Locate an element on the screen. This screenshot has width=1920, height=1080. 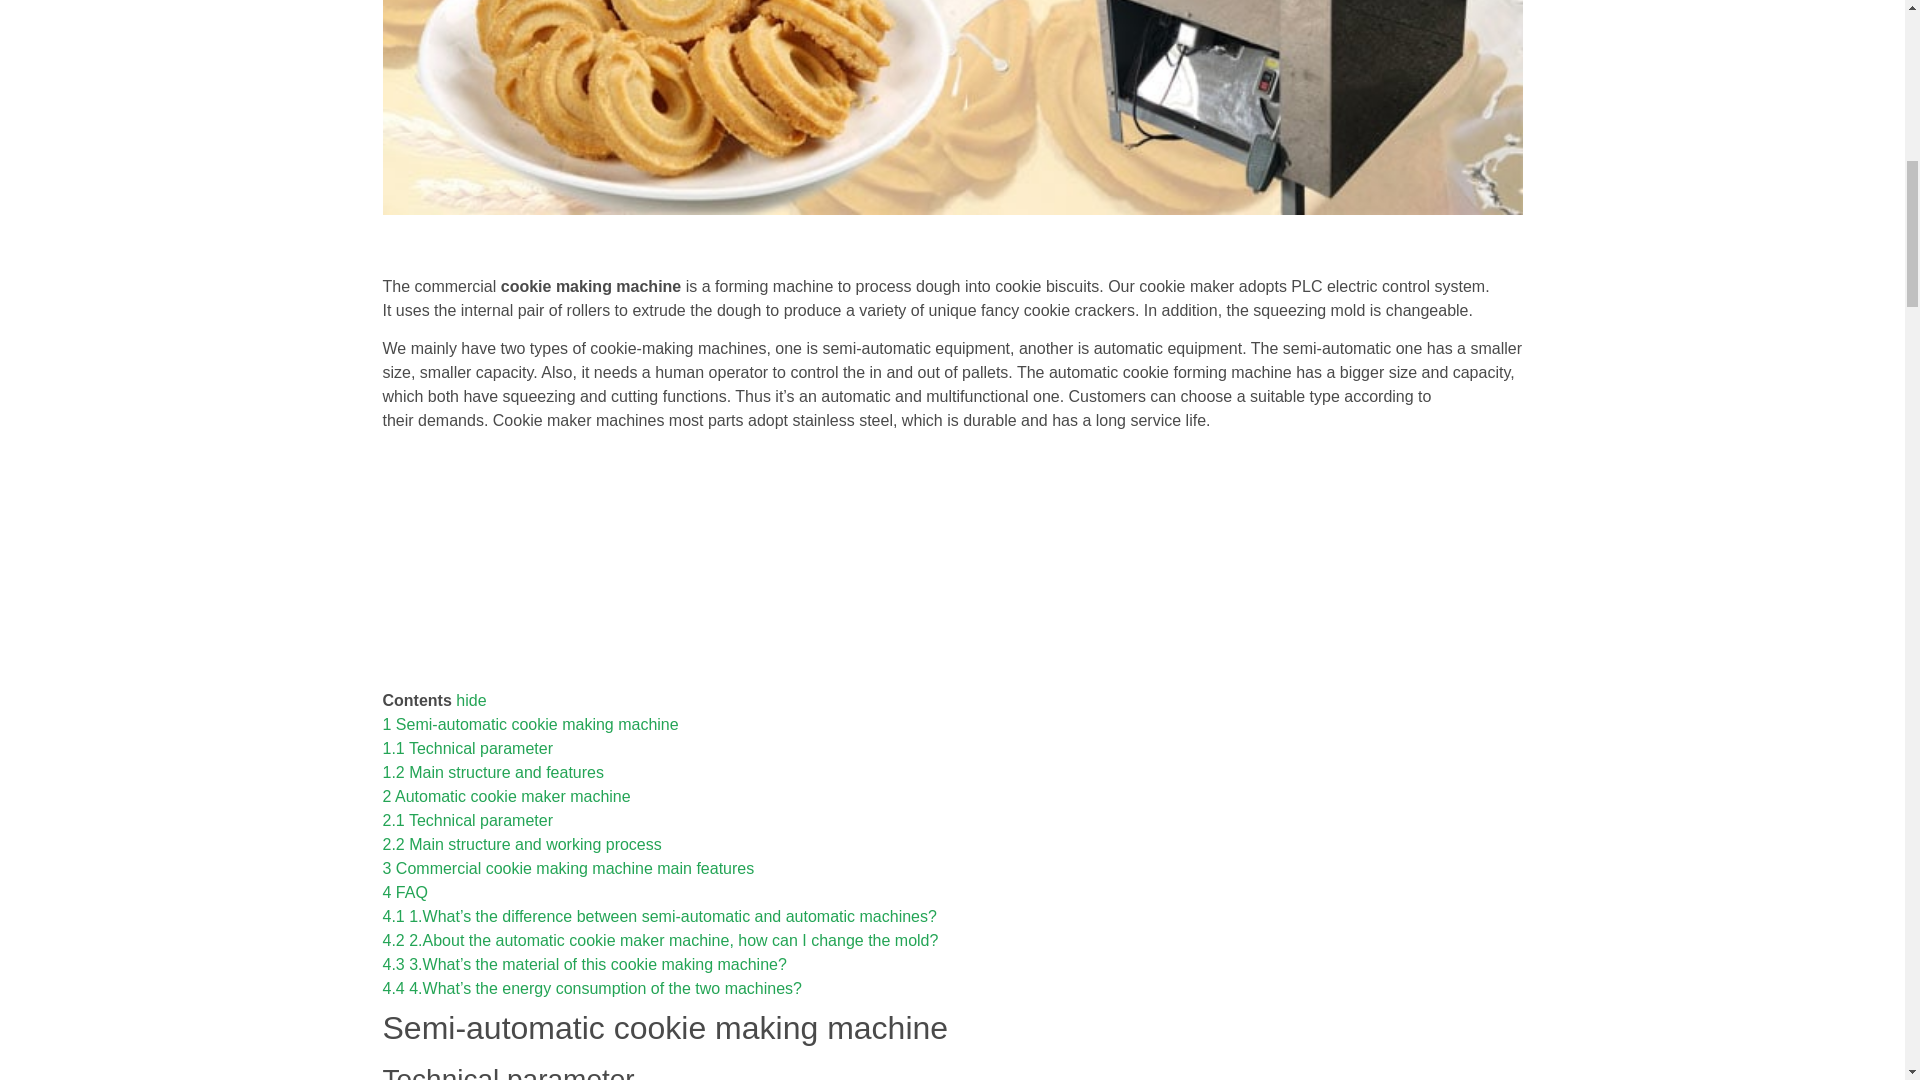
1.1 Technical parameter is located at coordinates (467, 748).